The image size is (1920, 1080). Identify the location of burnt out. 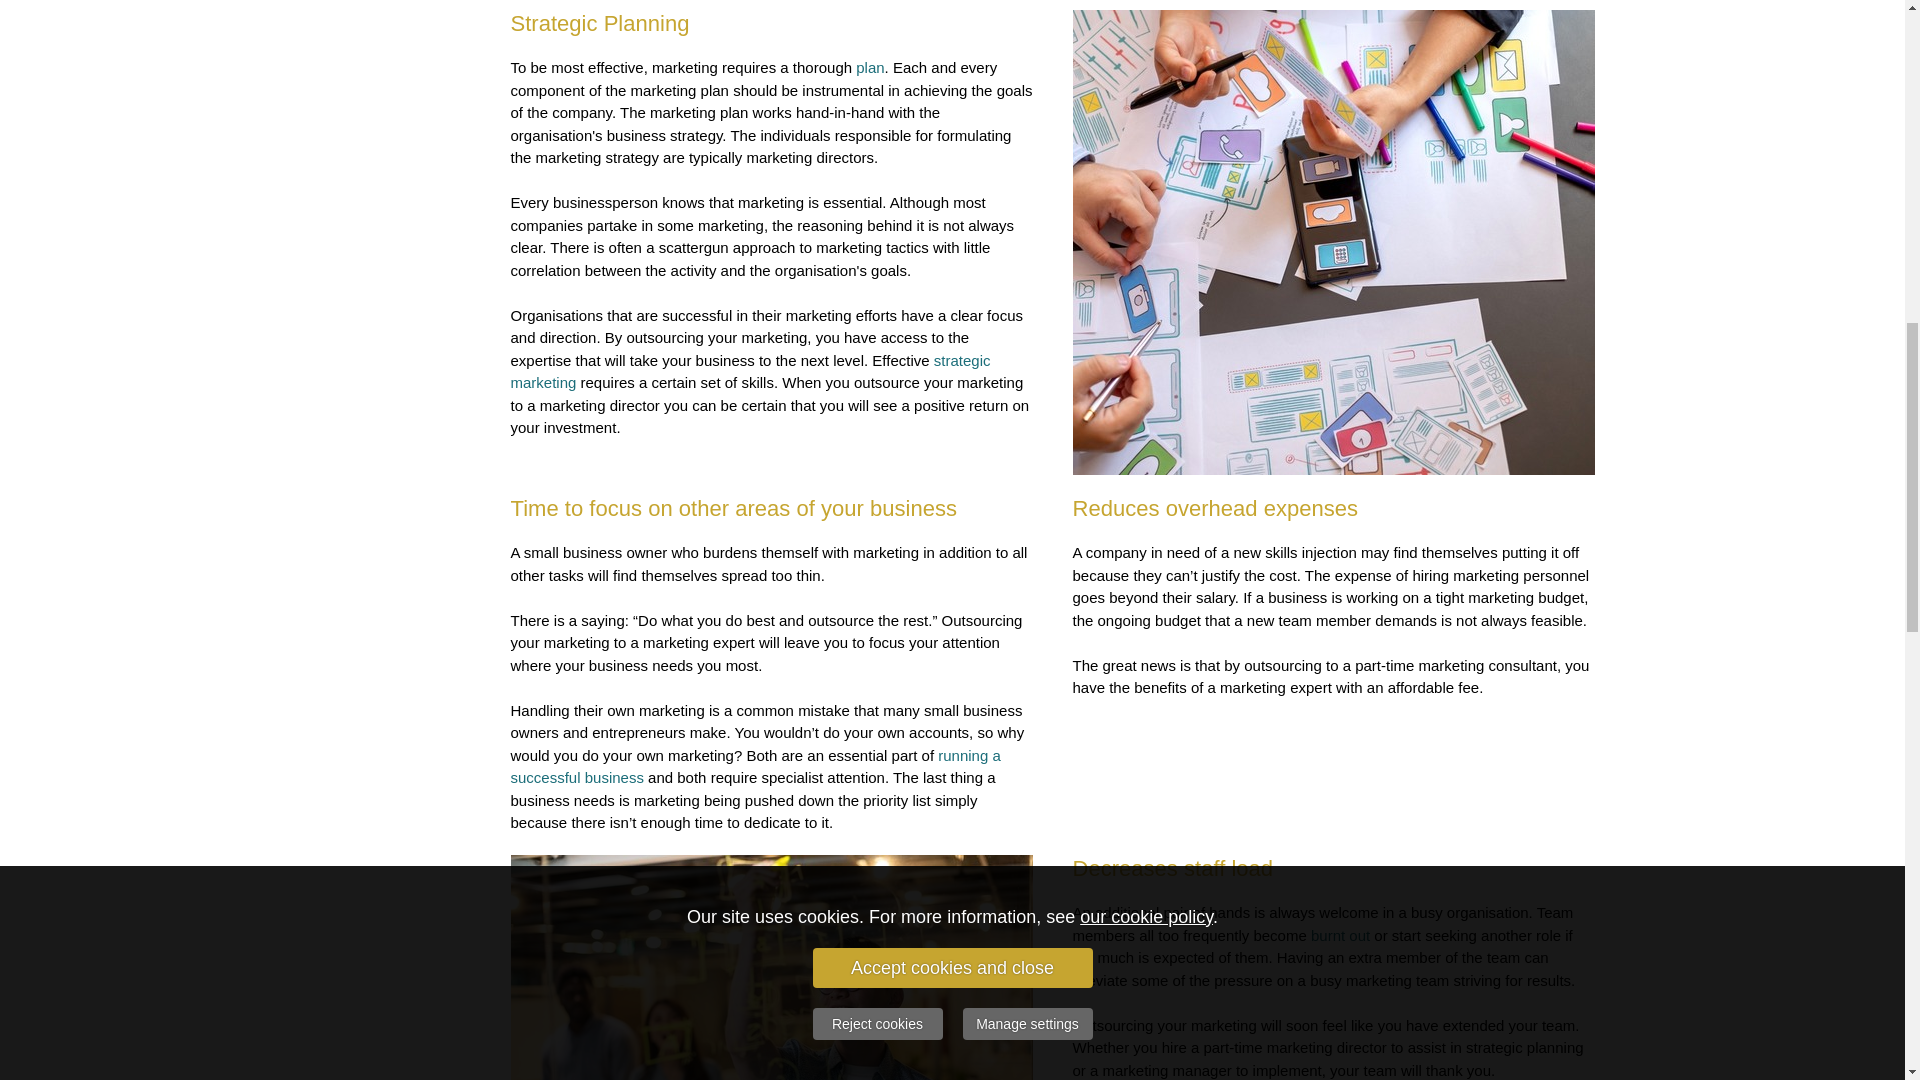
(1340, 934).